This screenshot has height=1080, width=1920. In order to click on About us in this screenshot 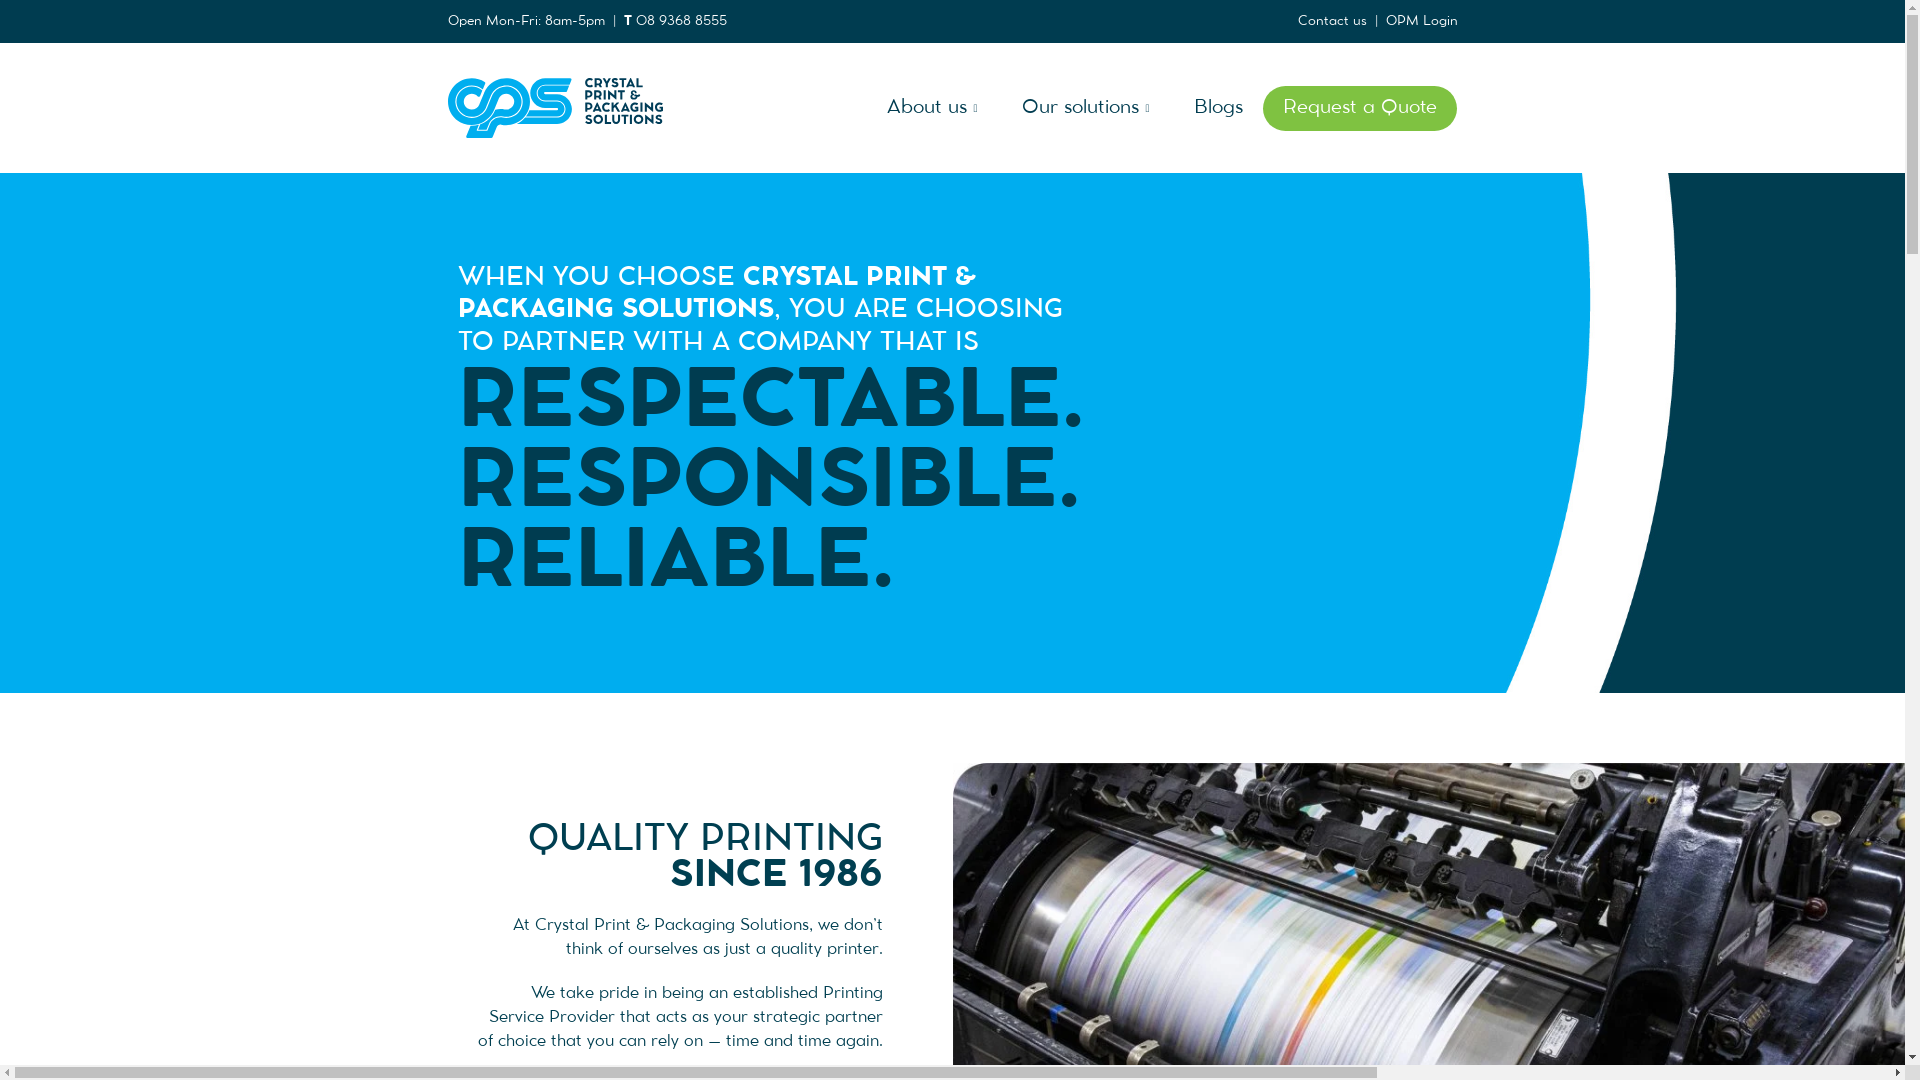, I will do `click(934, 108)`.